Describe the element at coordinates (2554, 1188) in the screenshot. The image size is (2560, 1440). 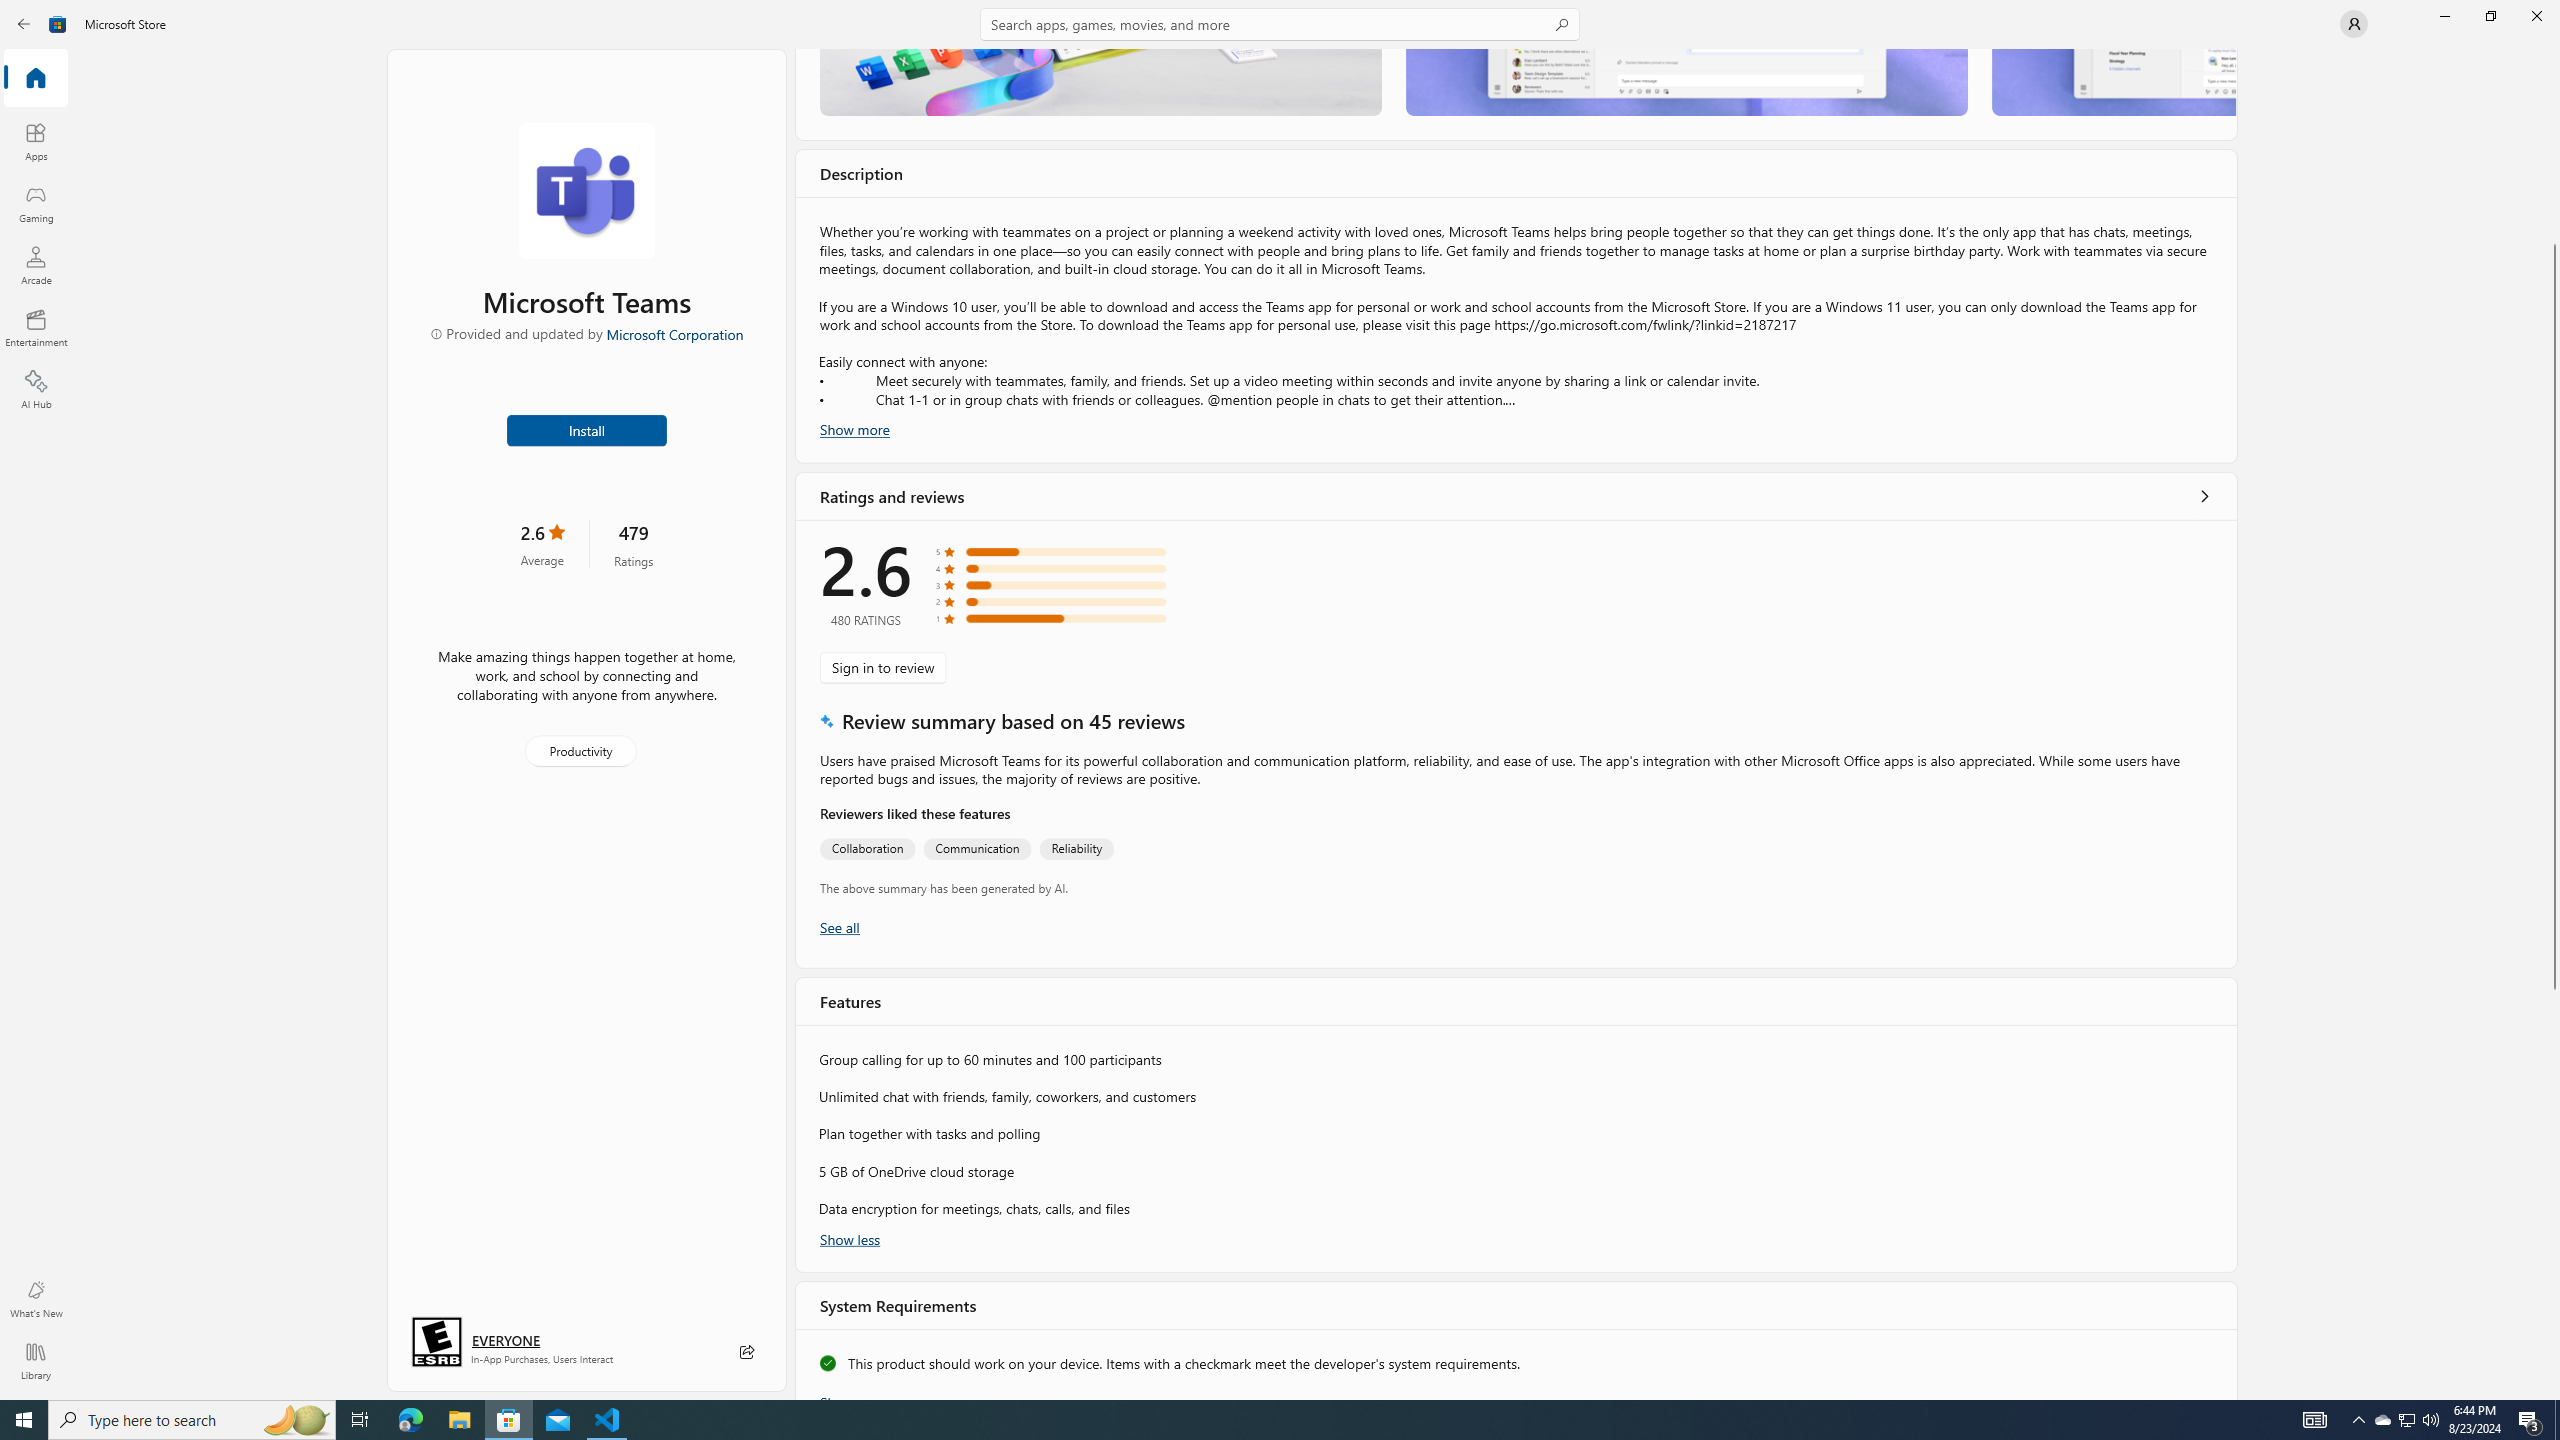
I see `Vertical Large Increase` at that location.